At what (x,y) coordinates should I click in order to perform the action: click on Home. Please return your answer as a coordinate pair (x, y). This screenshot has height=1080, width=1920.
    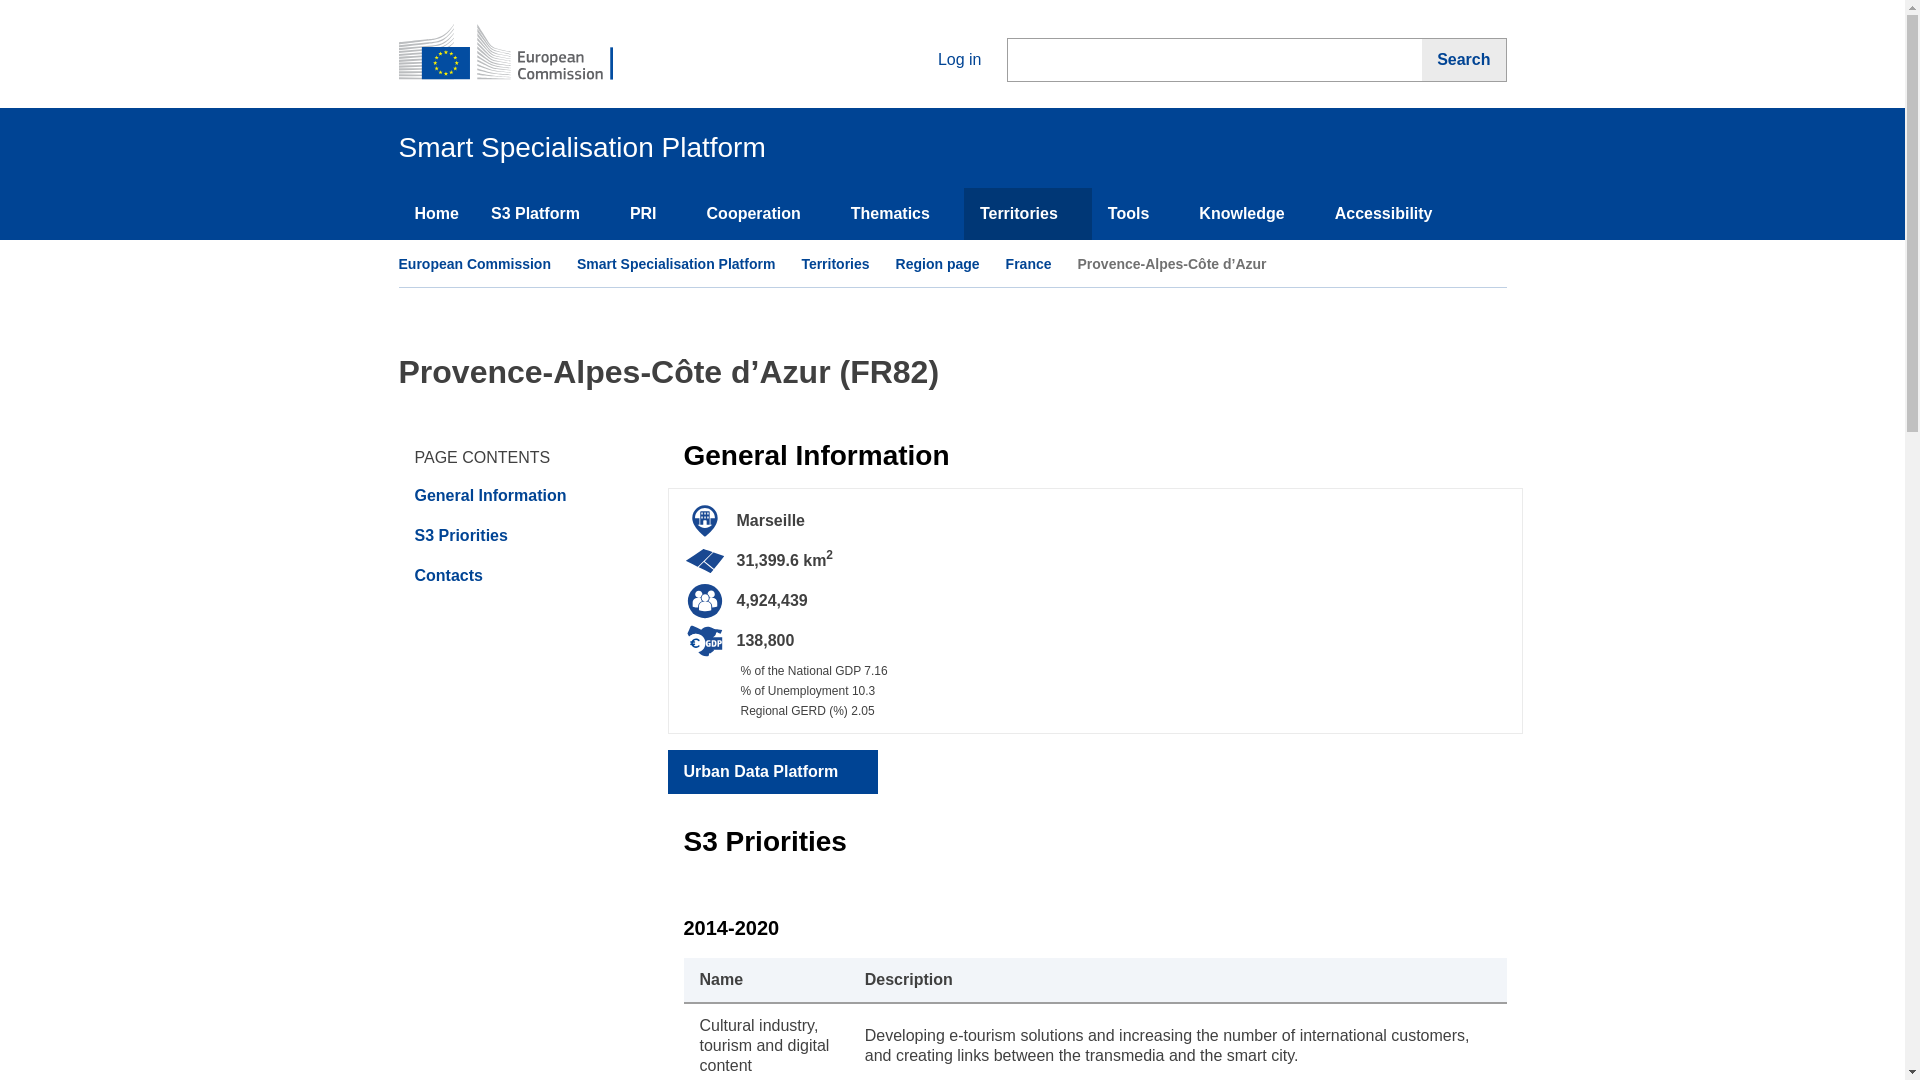
    Looking at the image, I should click on (436, 213).